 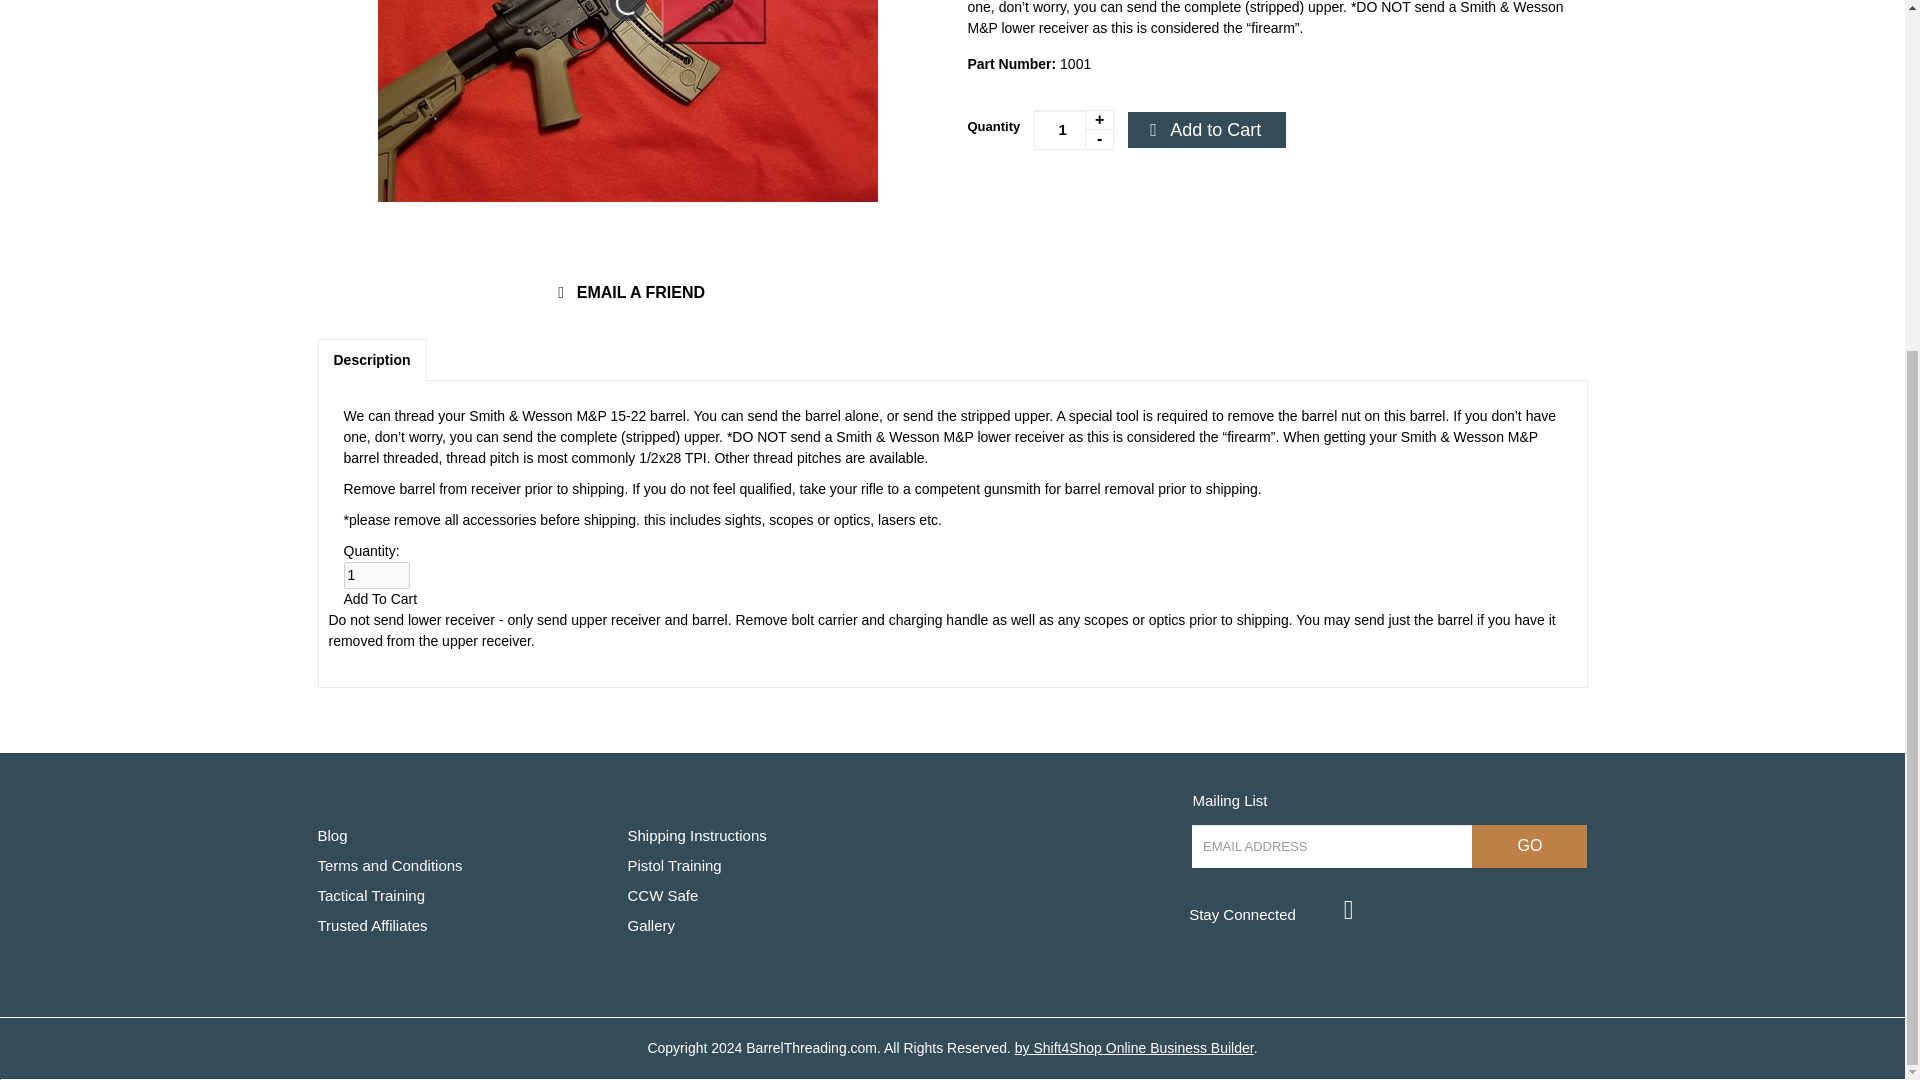 I want to click on 1, so click(x=376, y=574).